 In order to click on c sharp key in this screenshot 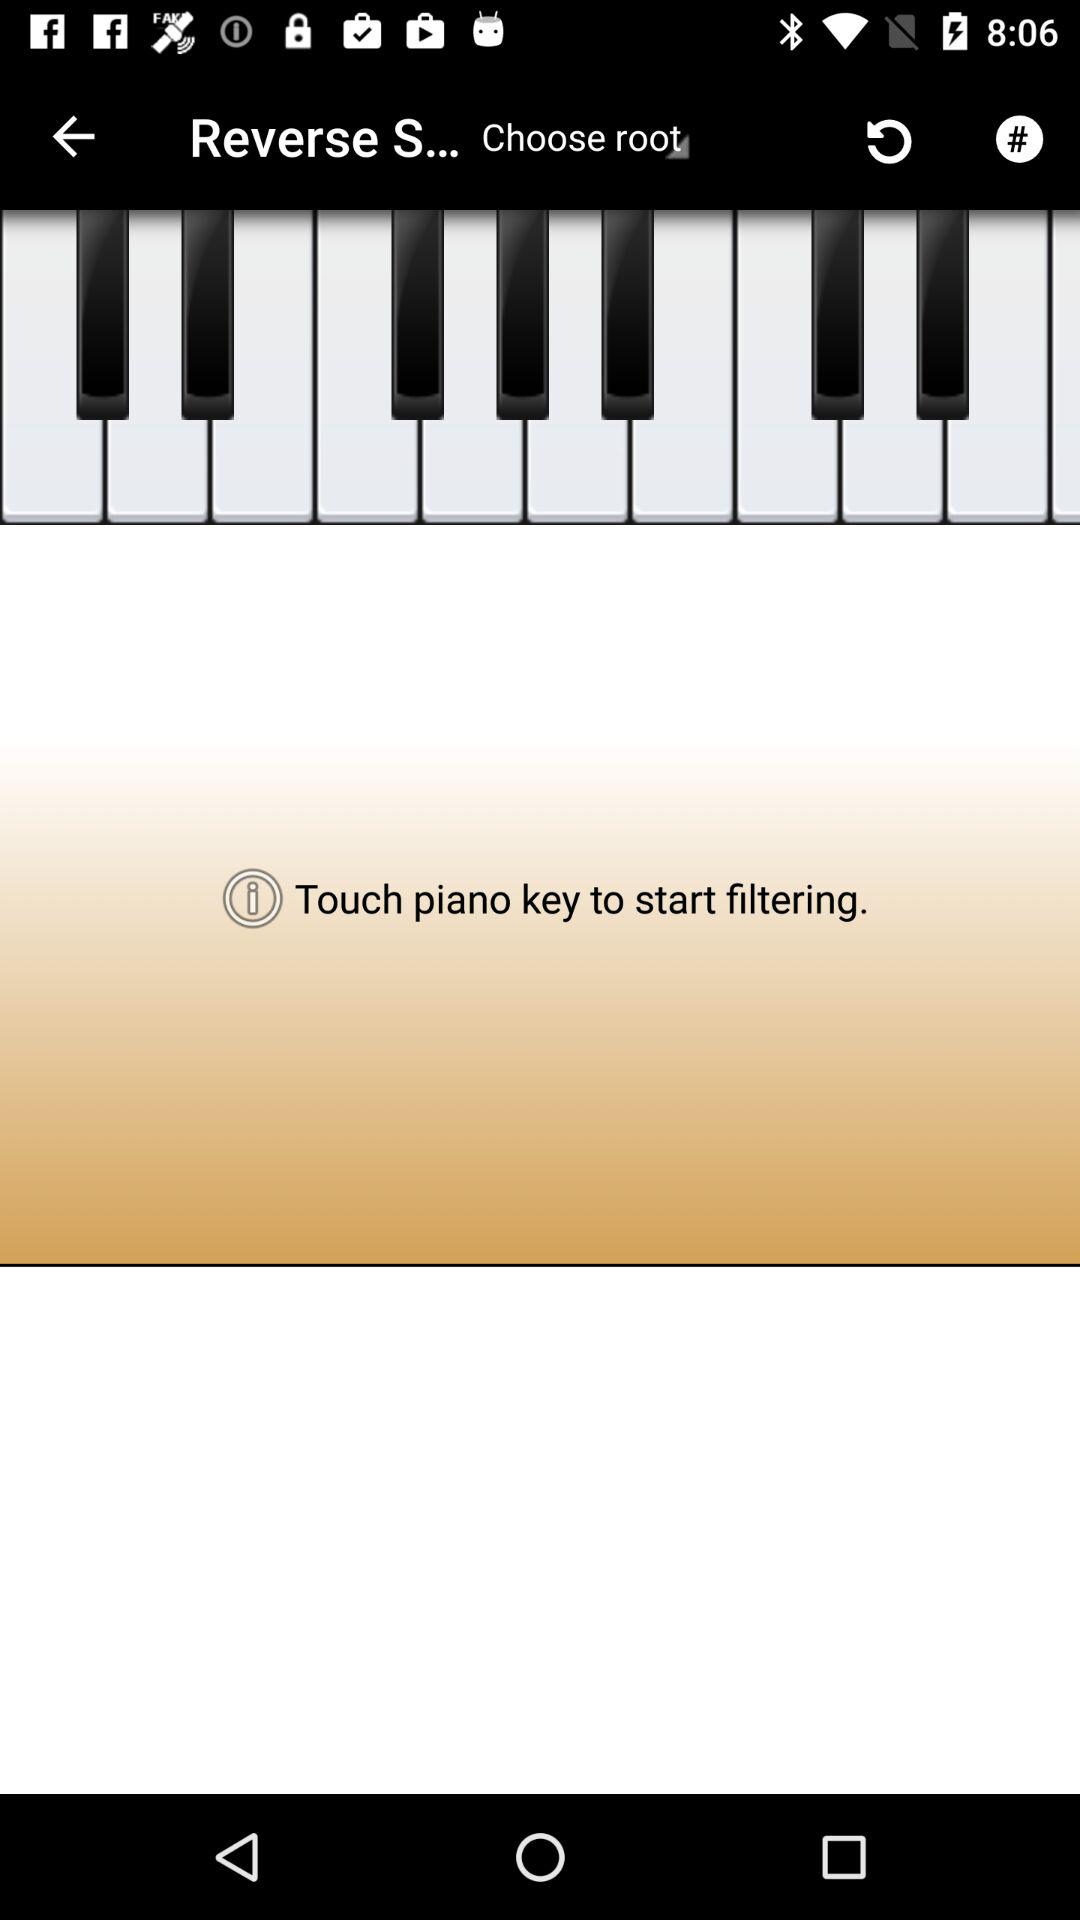, I will do `click(102, 315)`.